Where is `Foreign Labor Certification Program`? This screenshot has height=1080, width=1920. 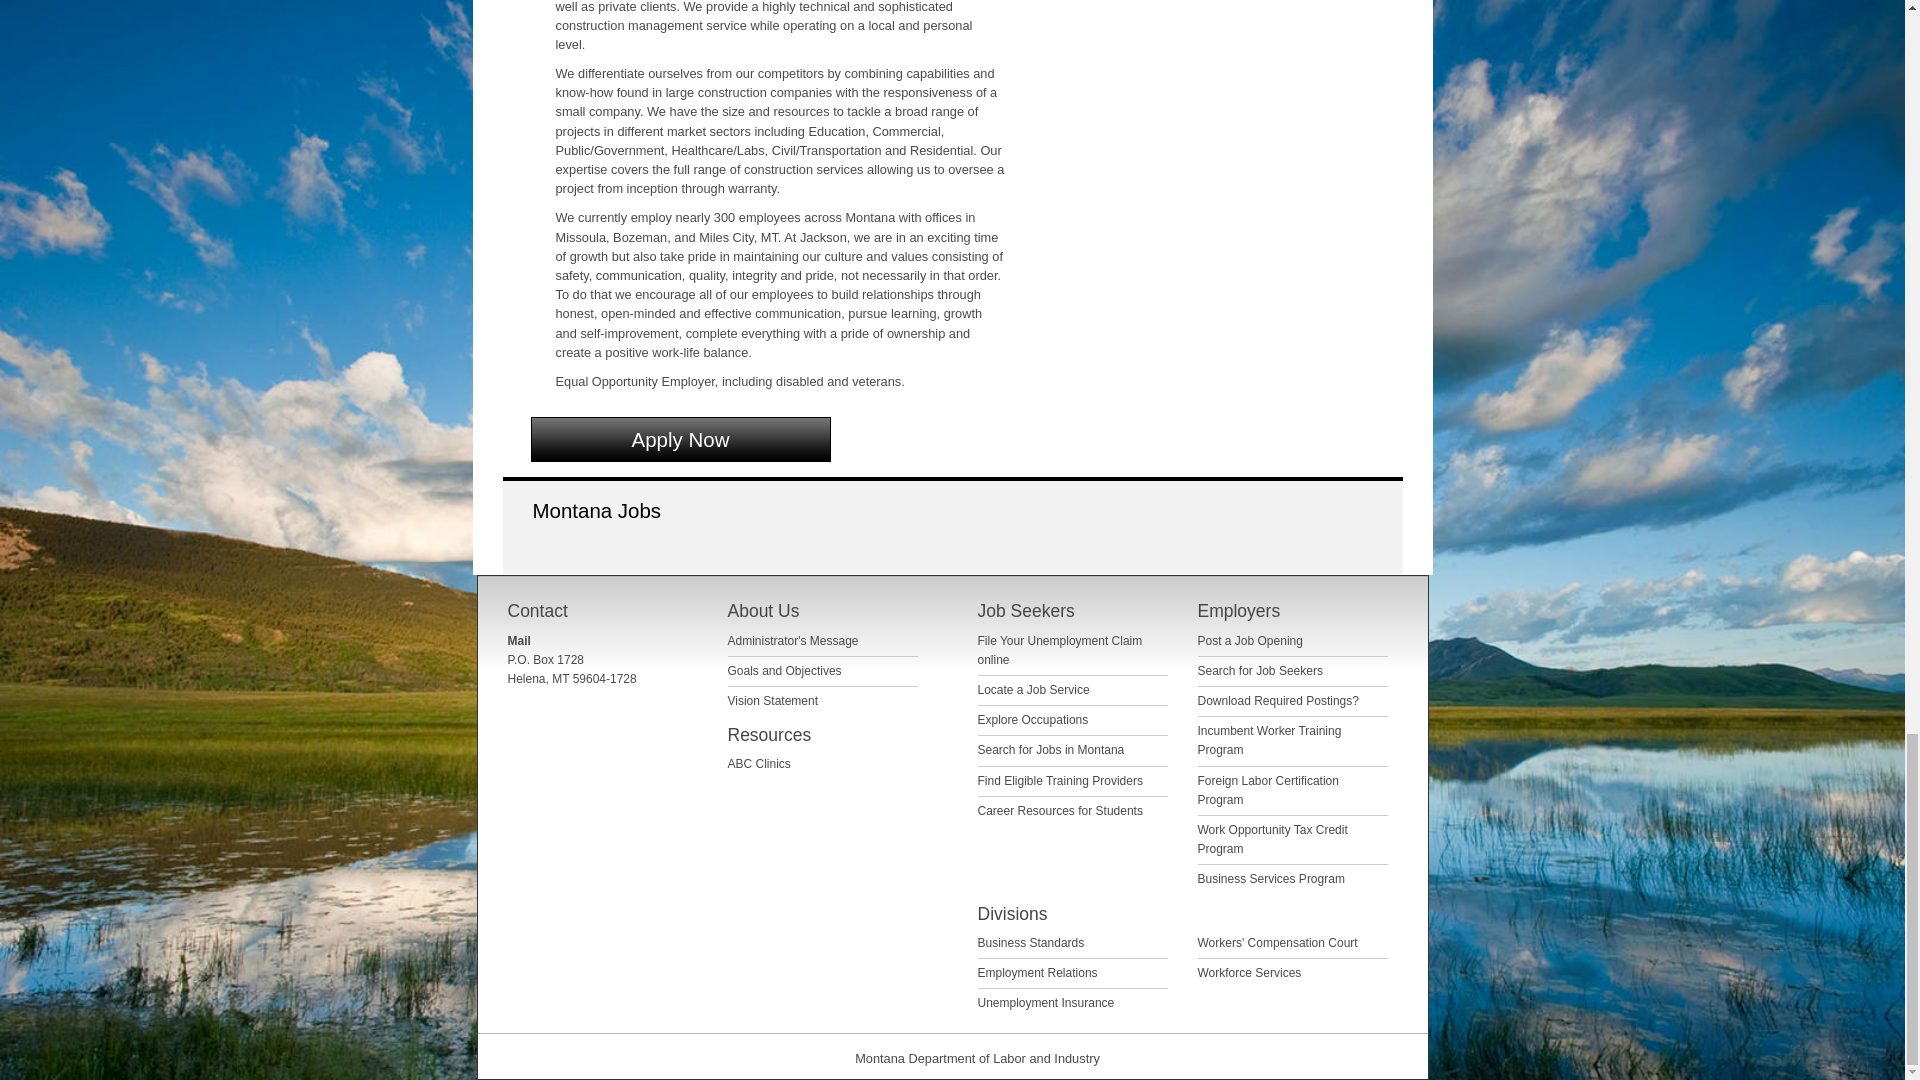
Foreign Labor Certification Program is located at coordinates (1268, 790).